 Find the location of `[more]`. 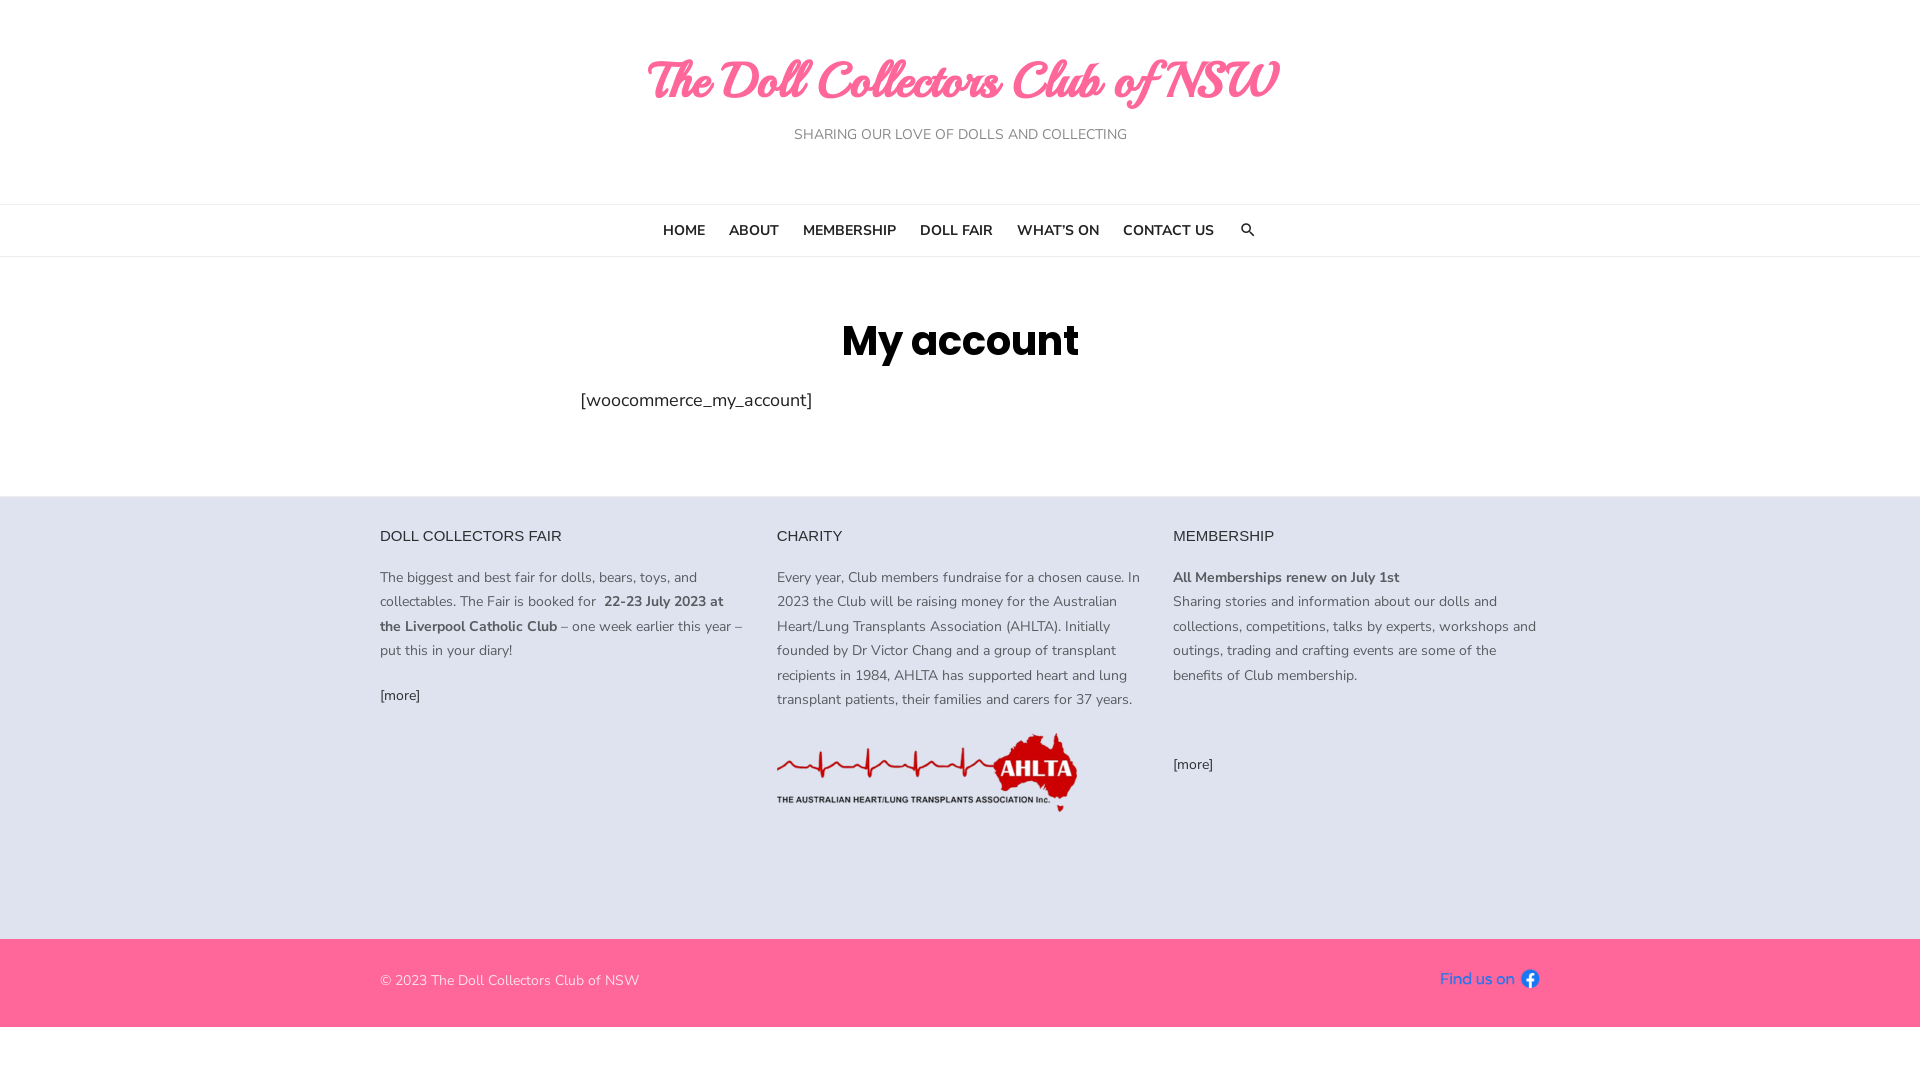

[more] is located at coordinates (1193, 764).